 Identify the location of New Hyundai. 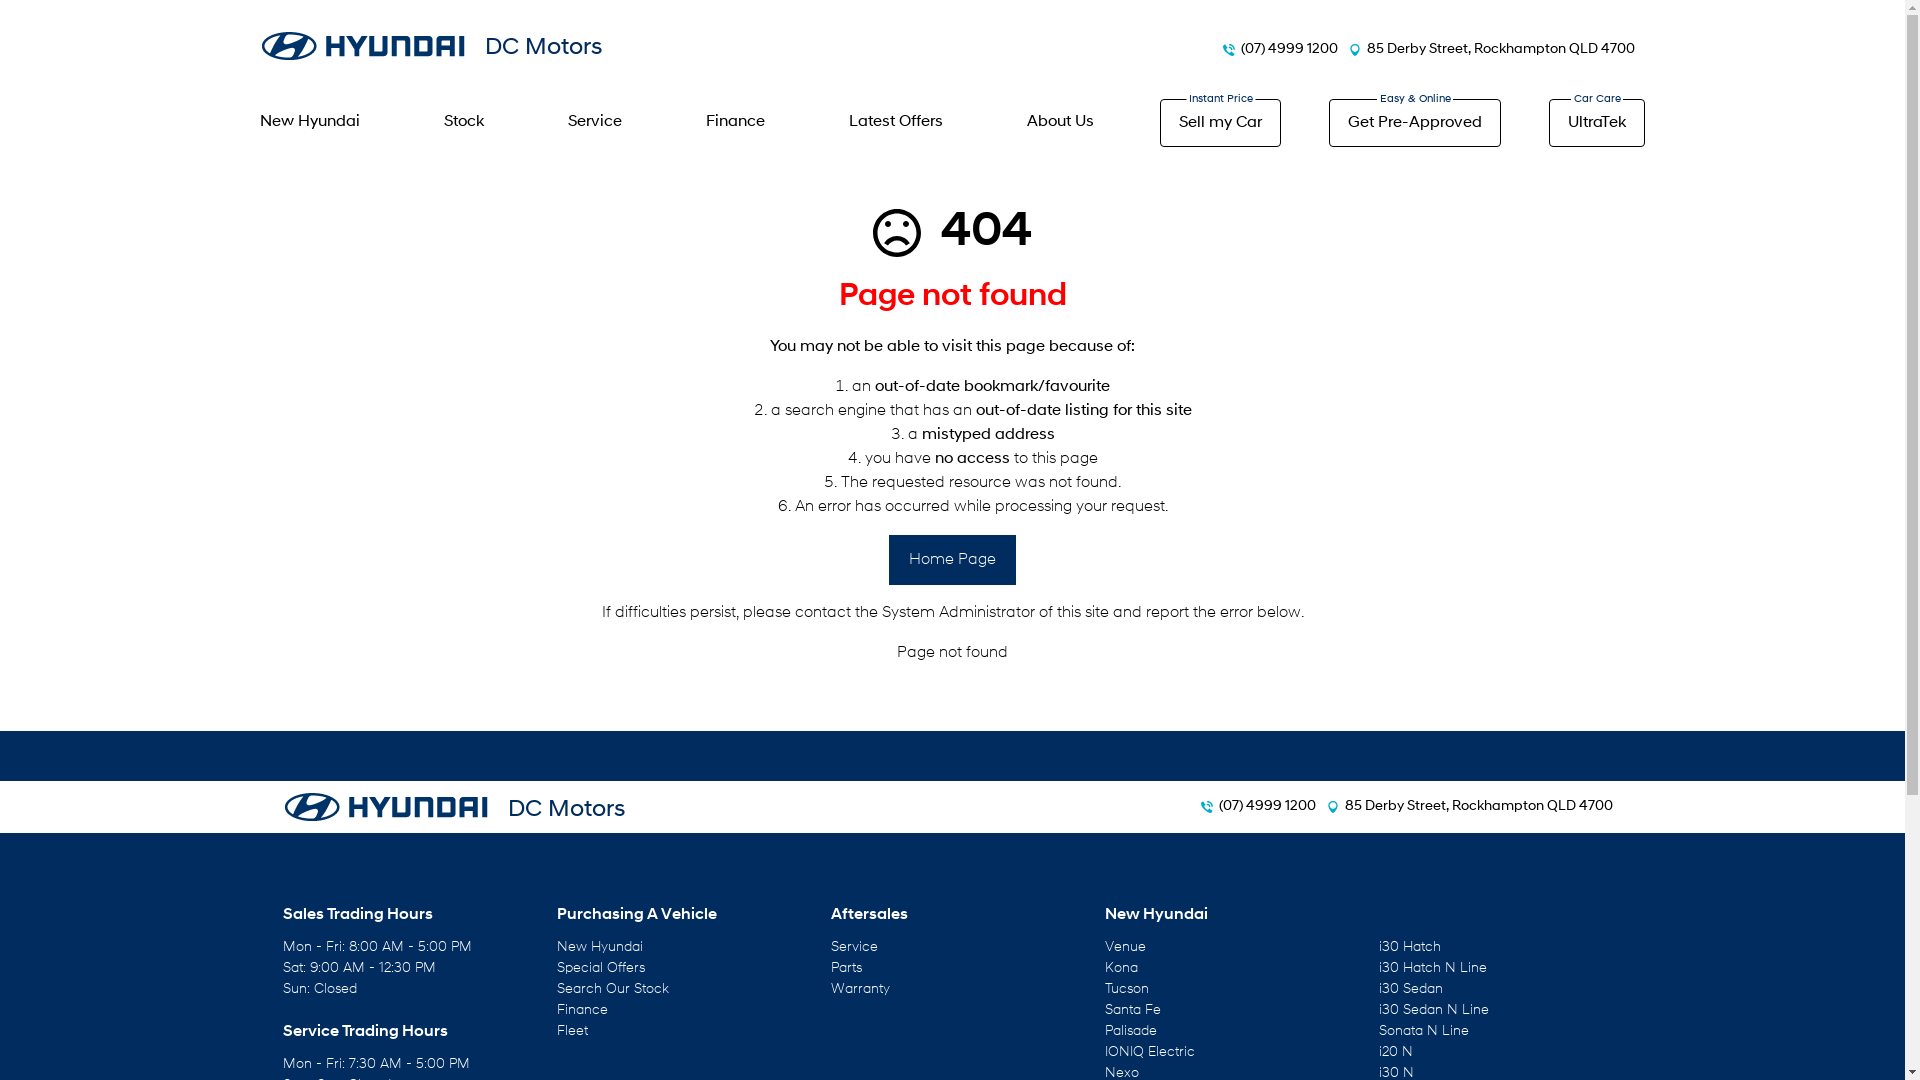
(319, 122).